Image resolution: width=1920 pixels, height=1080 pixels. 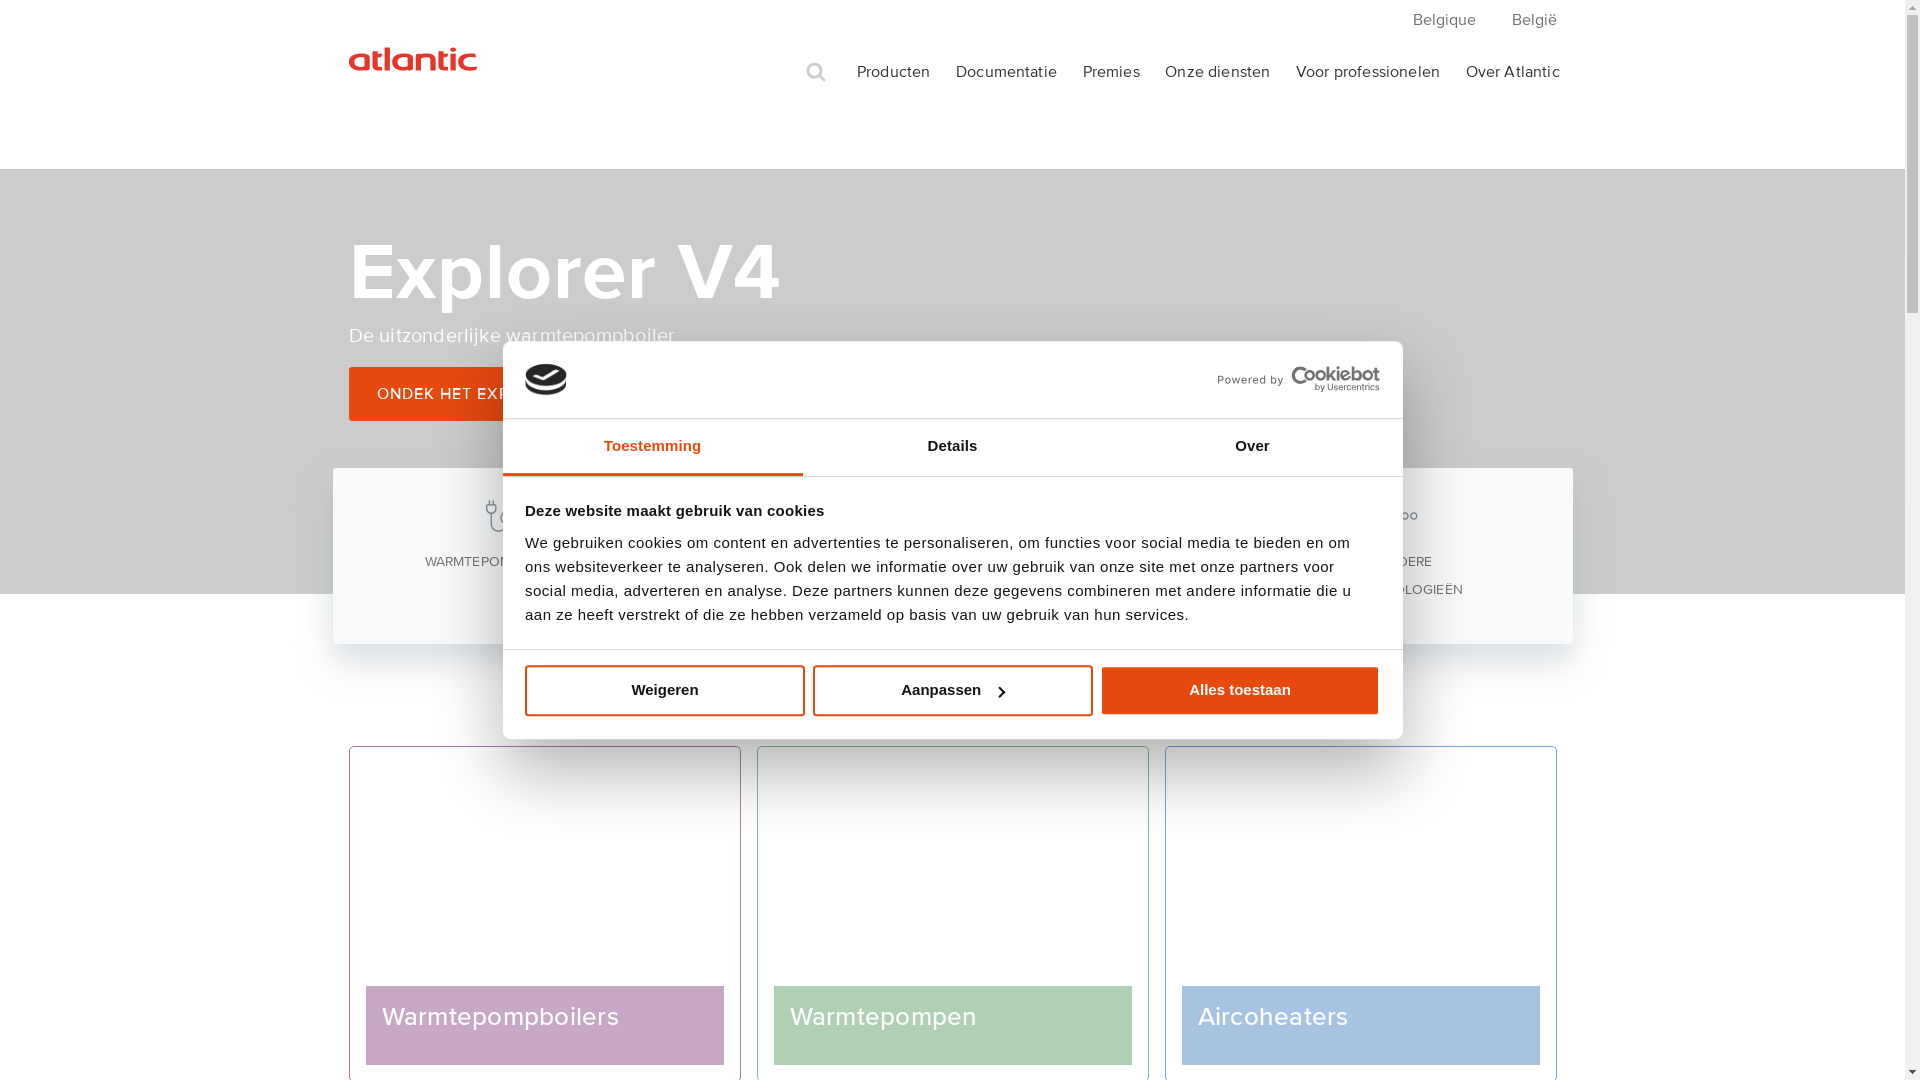 I want to click on WARMTEPOMPBOILERS, so click(x=500, y=538).